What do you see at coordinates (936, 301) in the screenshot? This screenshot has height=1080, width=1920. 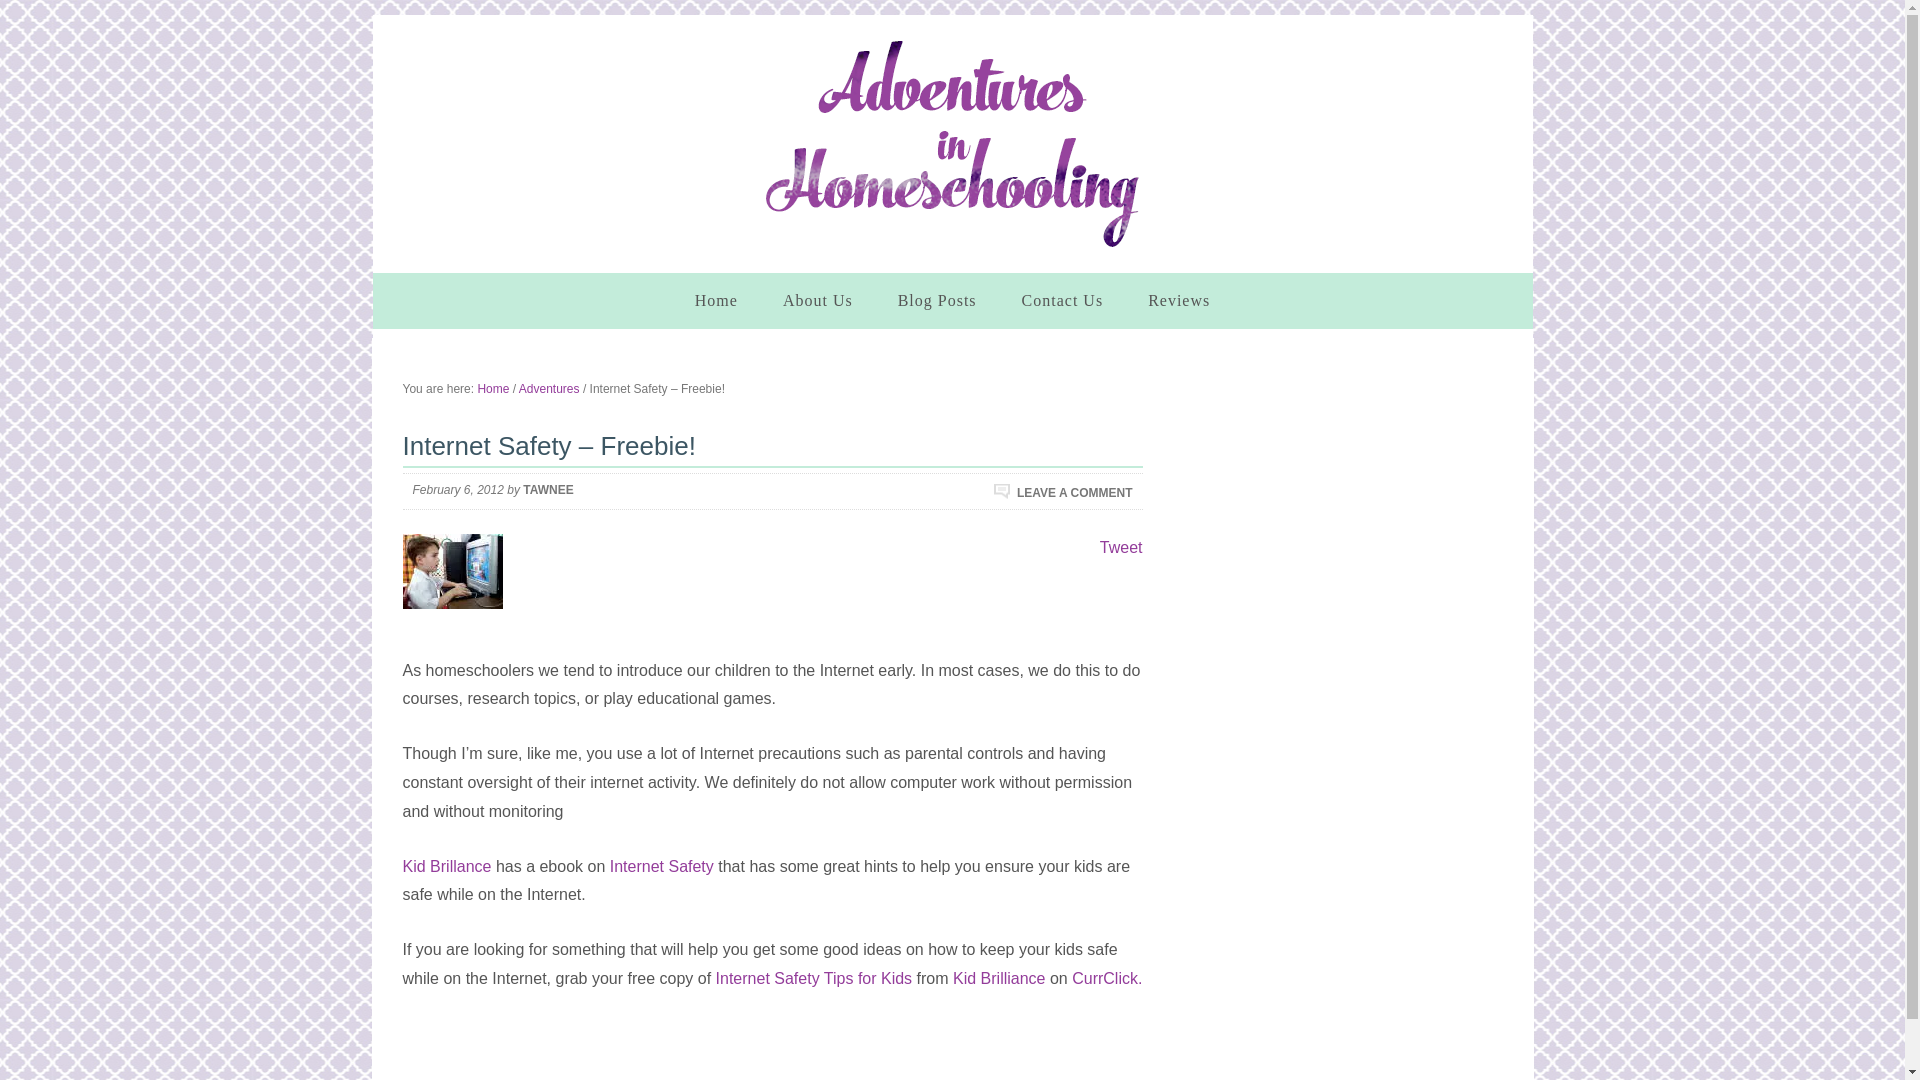 I see `Blog Posts` at bounding box center [936, 301].